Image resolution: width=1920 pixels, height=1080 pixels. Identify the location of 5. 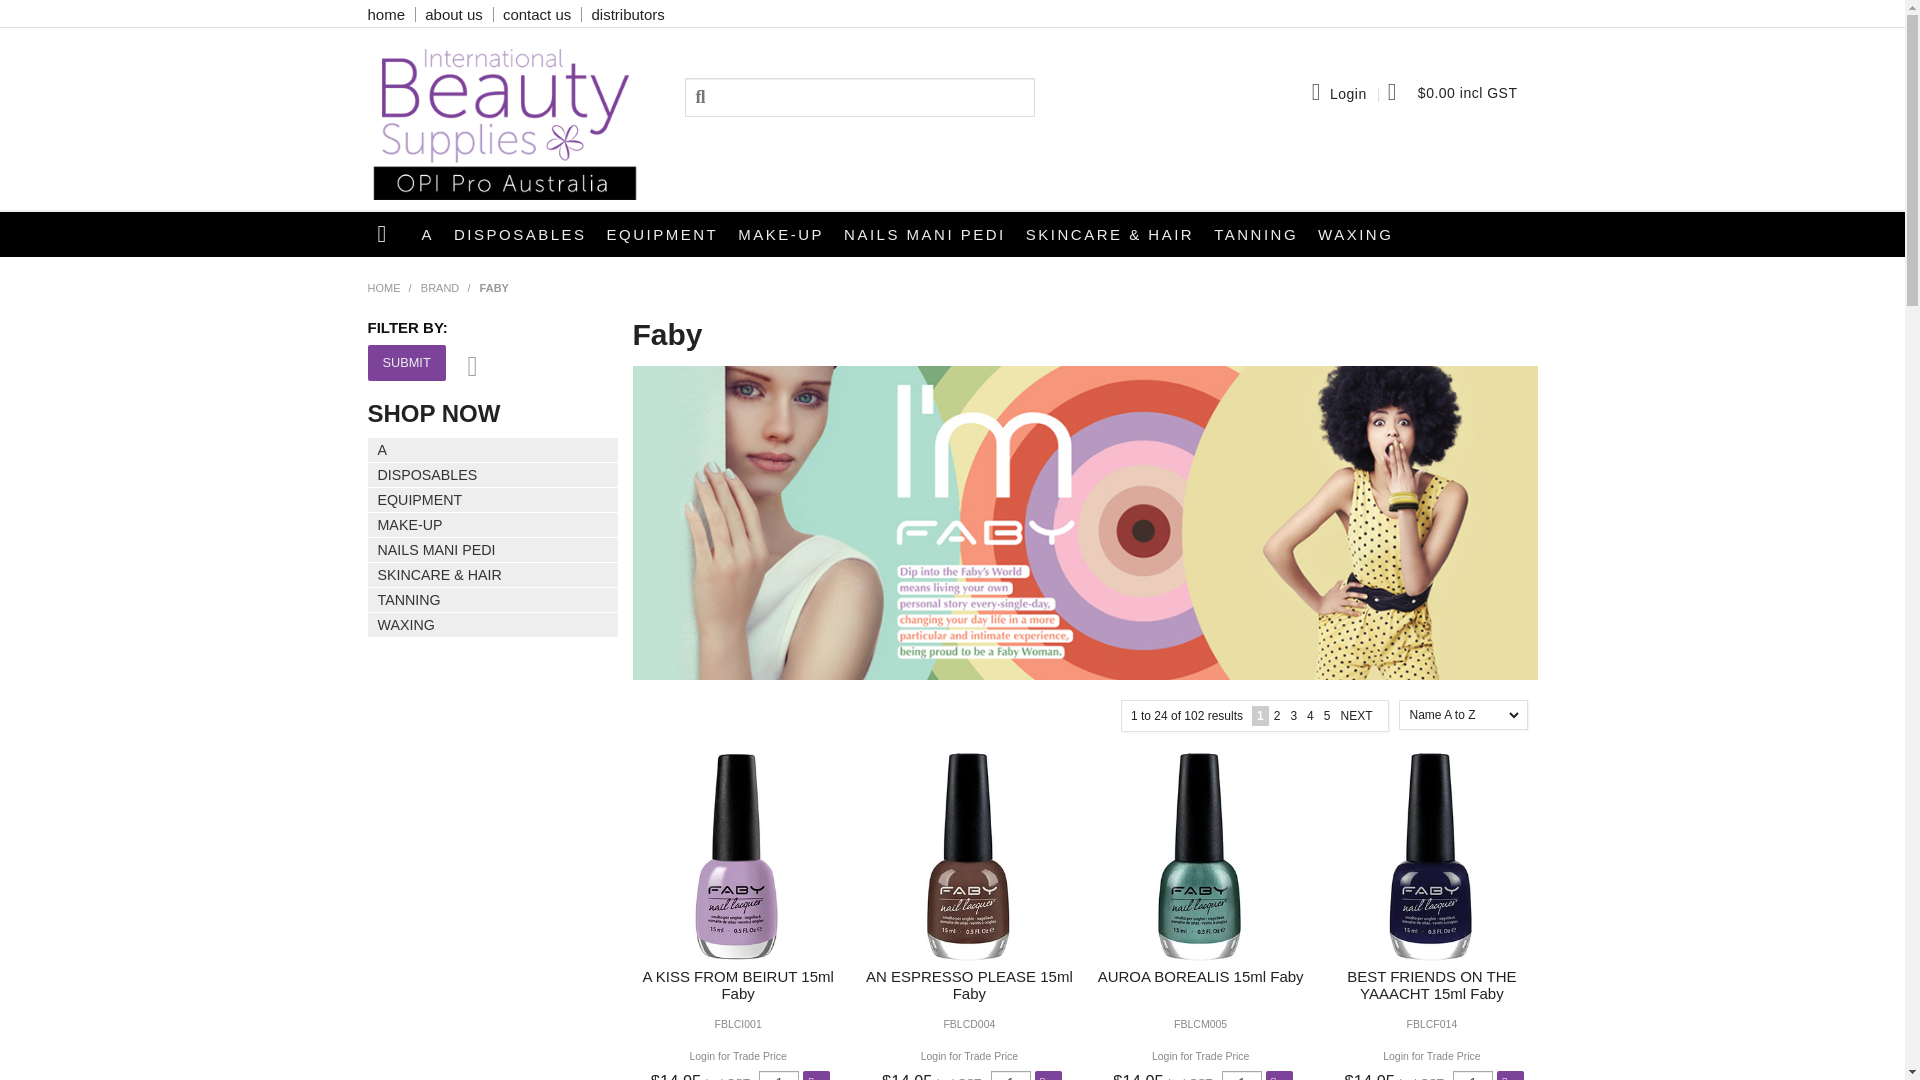
(1328, 716).